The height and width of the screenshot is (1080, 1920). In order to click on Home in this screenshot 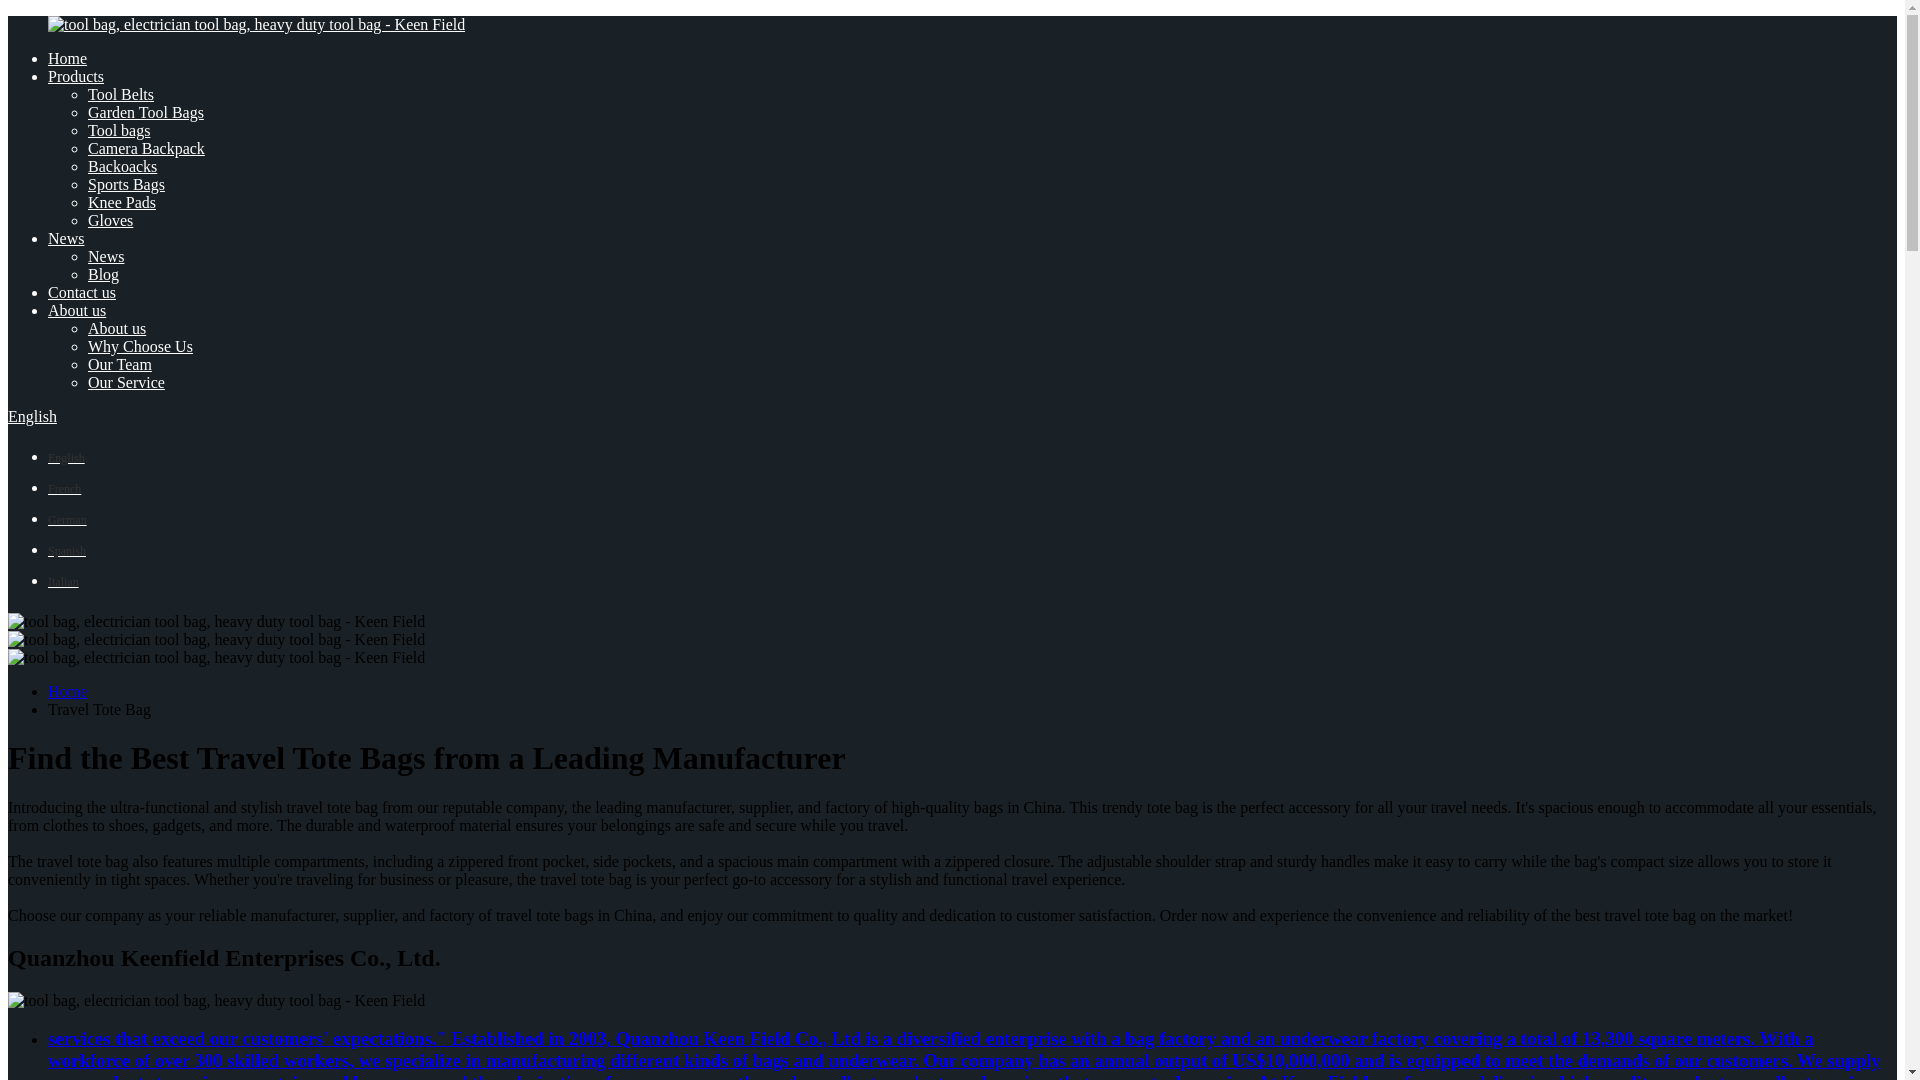, I will do `click(67, 58)`.